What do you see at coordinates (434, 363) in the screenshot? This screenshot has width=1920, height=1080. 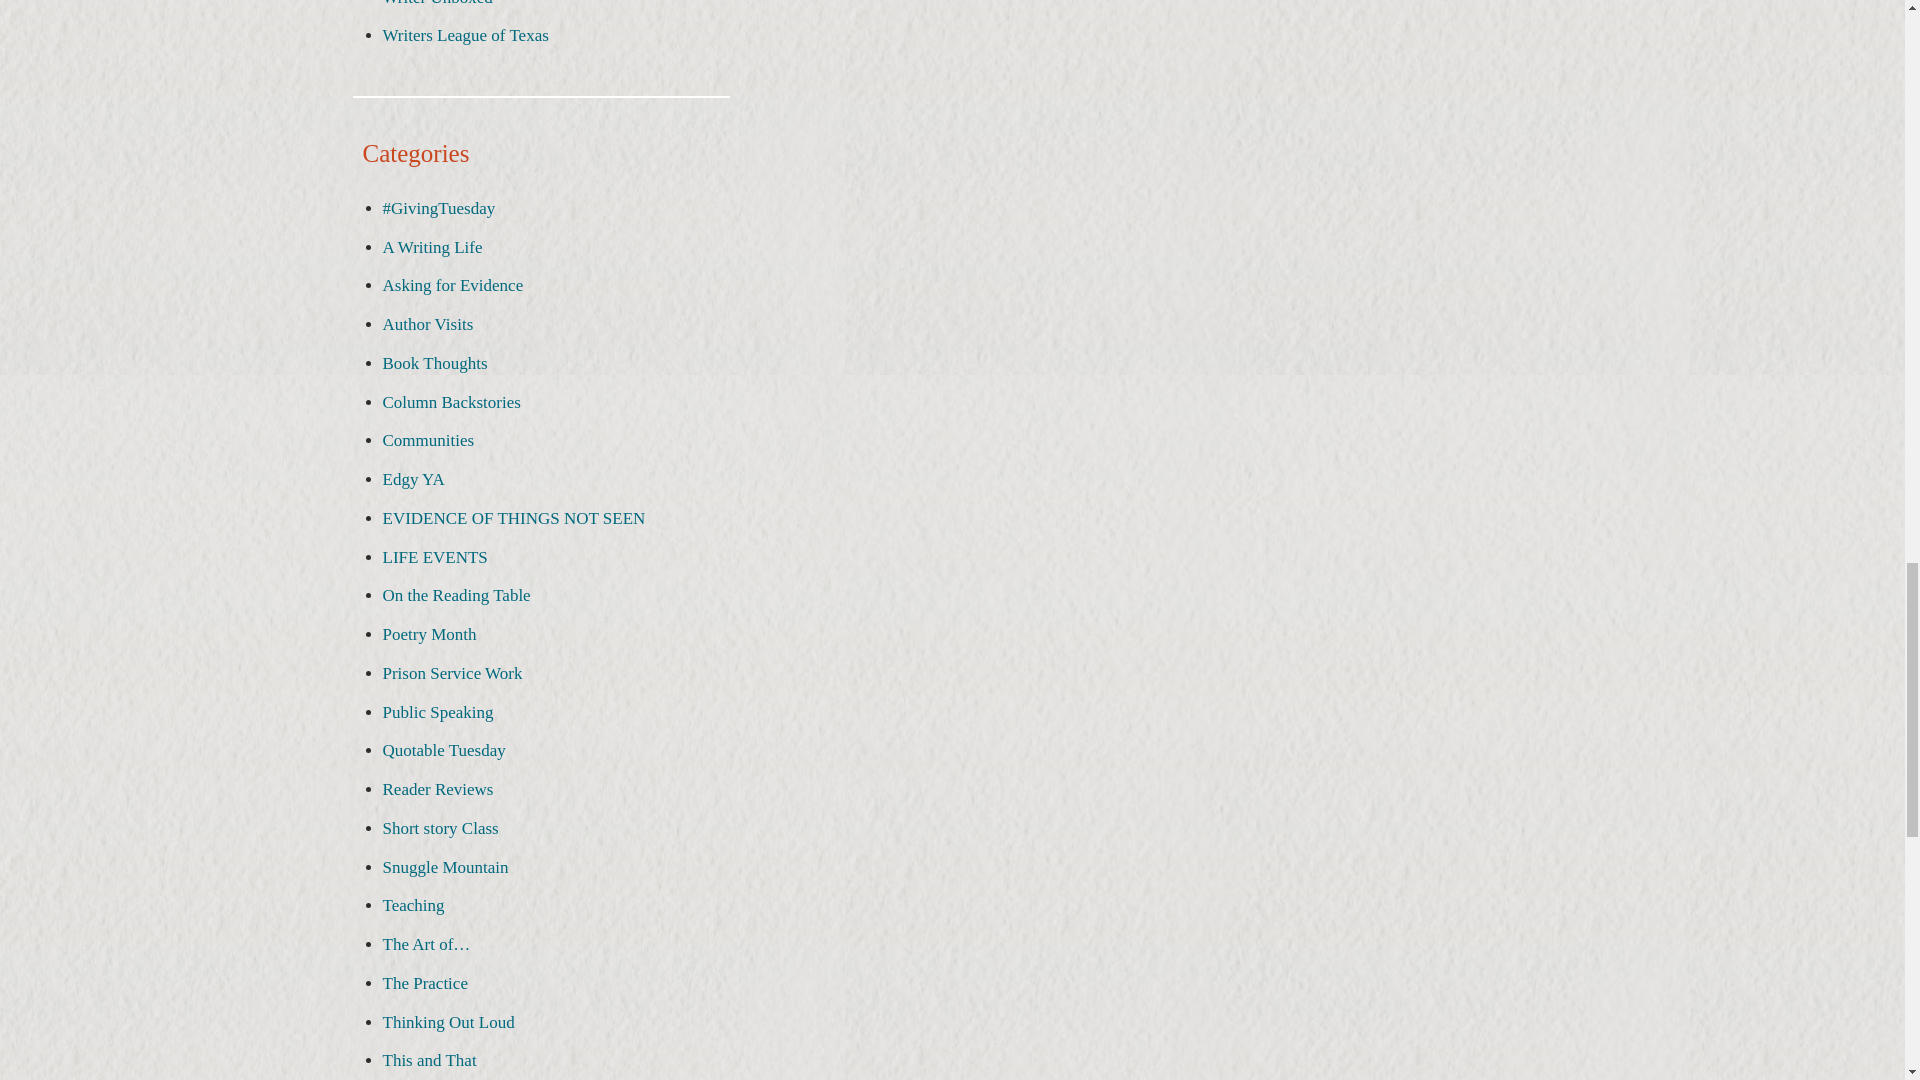 I see `Book Thoughts` at bounding box center [434, 363].